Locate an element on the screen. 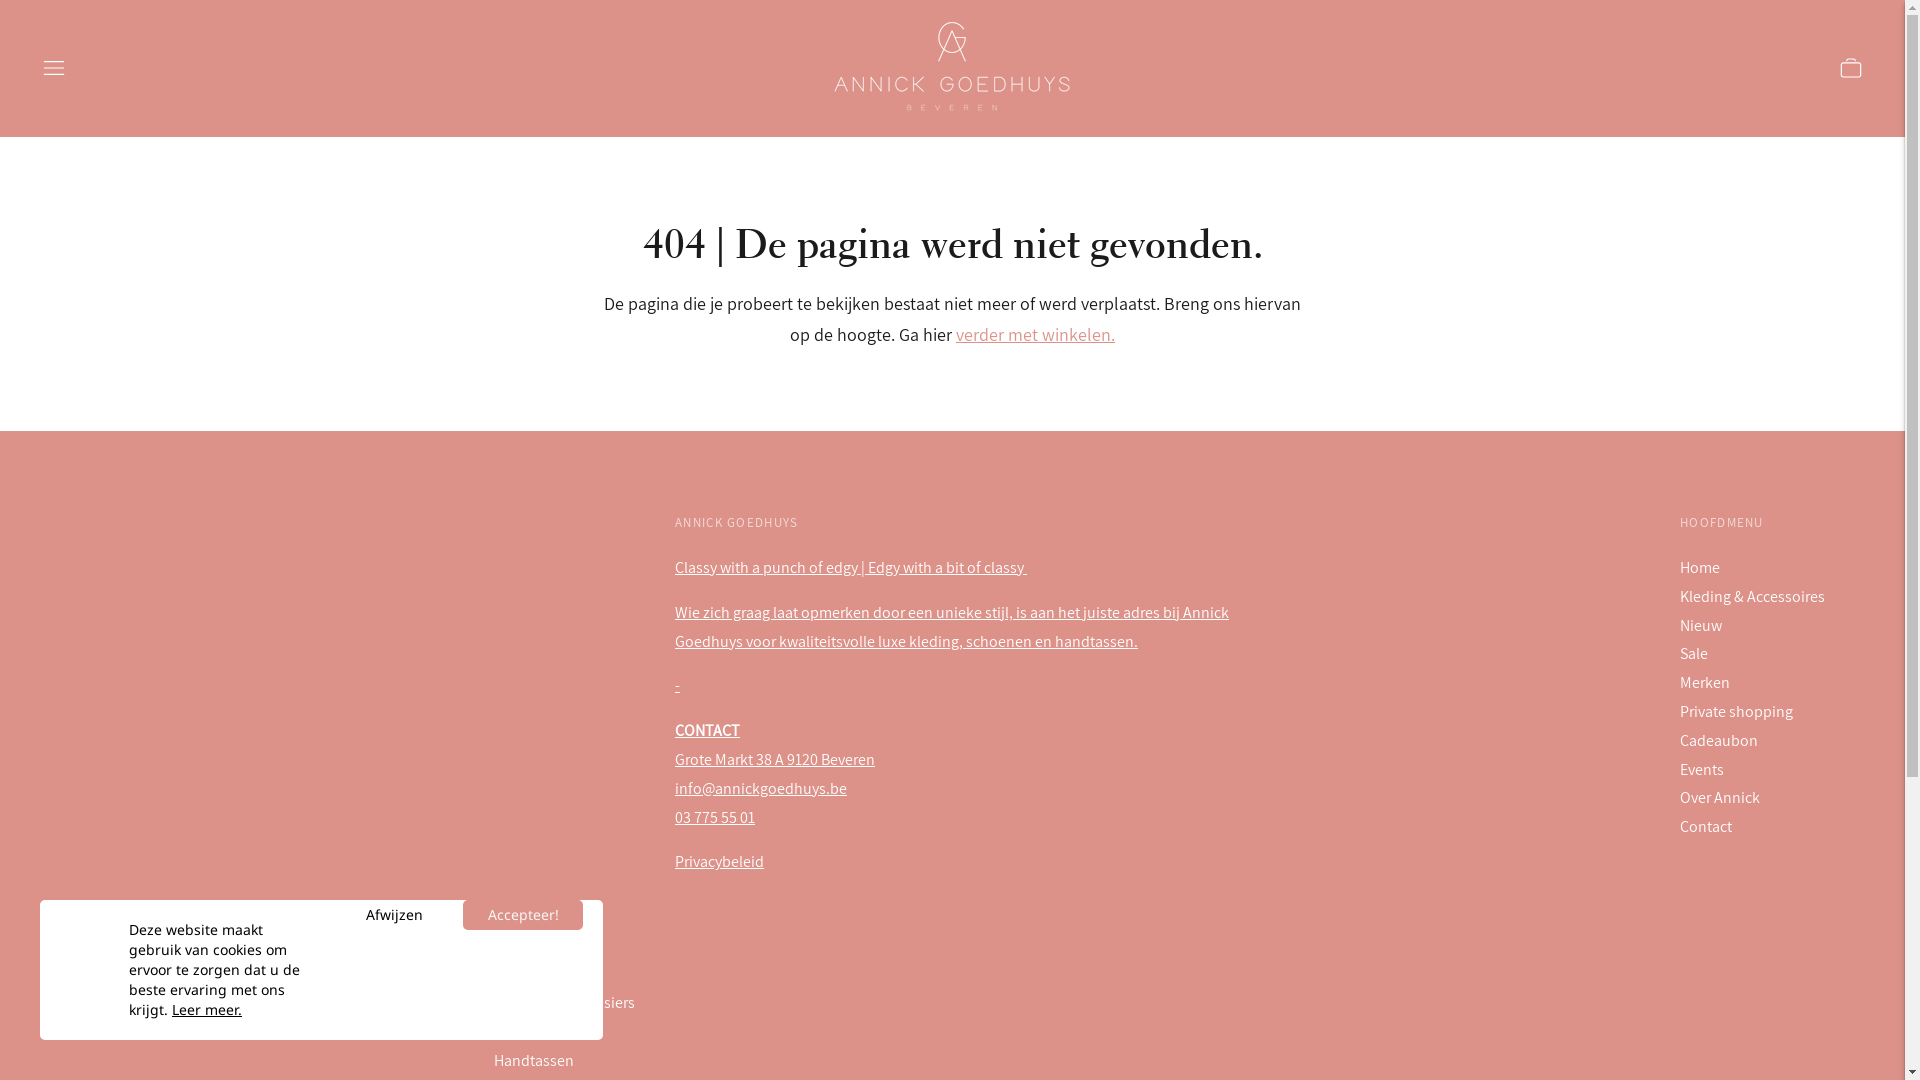  Sale is located at coordinates (1694, 654).